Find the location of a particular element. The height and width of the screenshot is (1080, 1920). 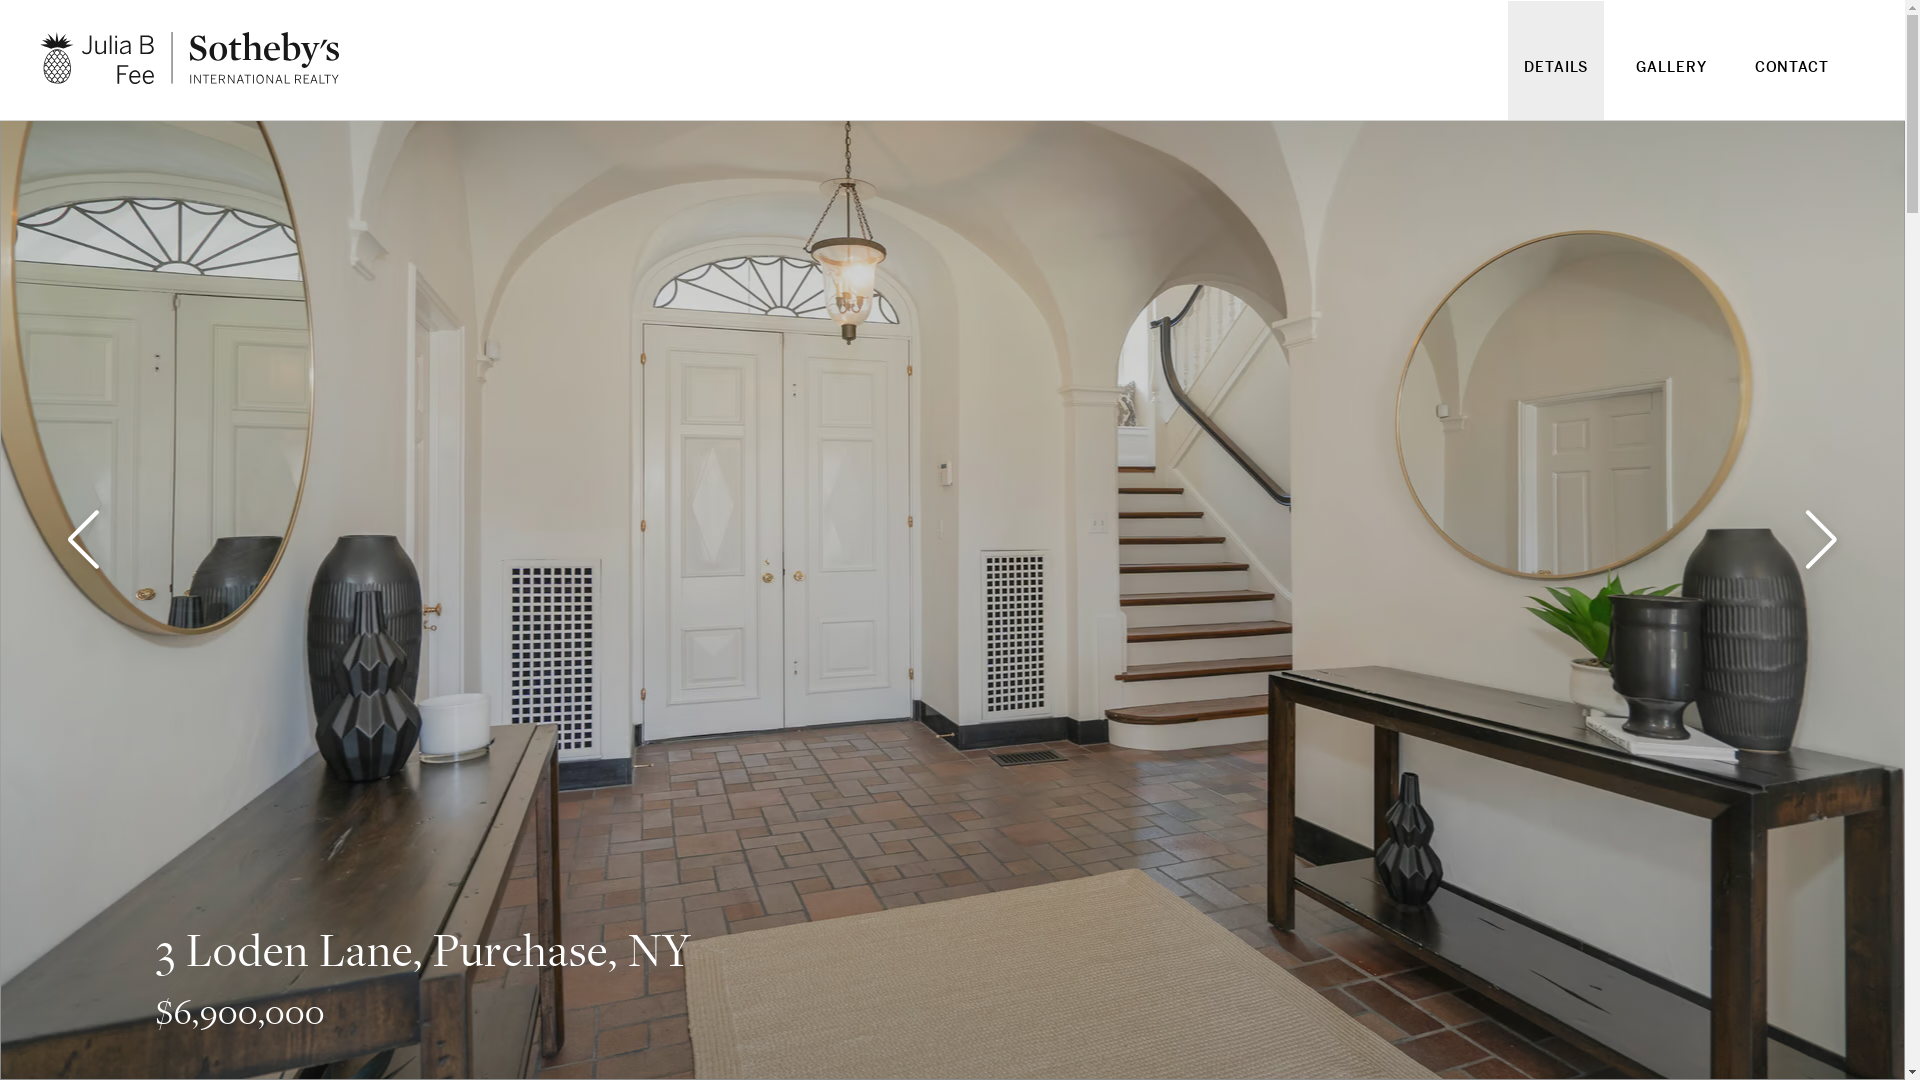

DETAILS is located at coordinates (1556, 80).